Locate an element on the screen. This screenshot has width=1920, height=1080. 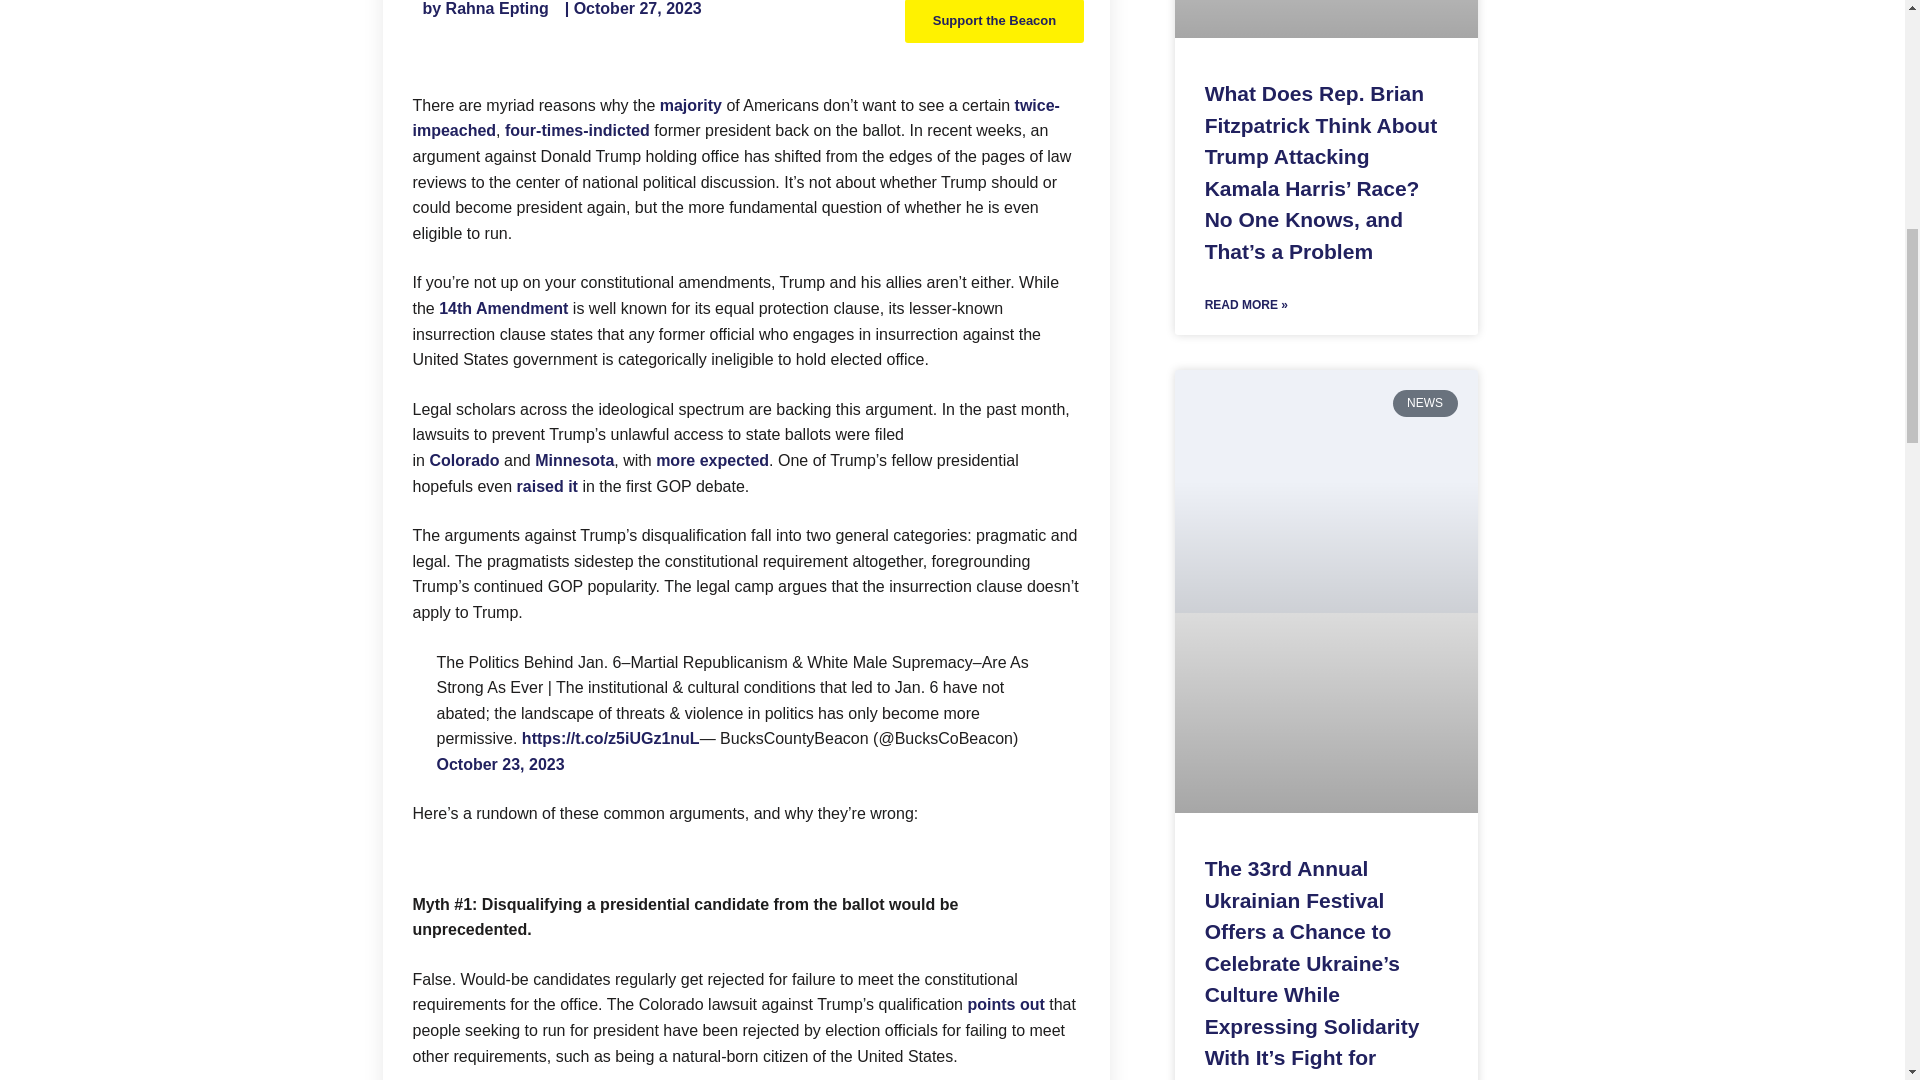
by Rahna Epting is located at coordinates (484, 10).